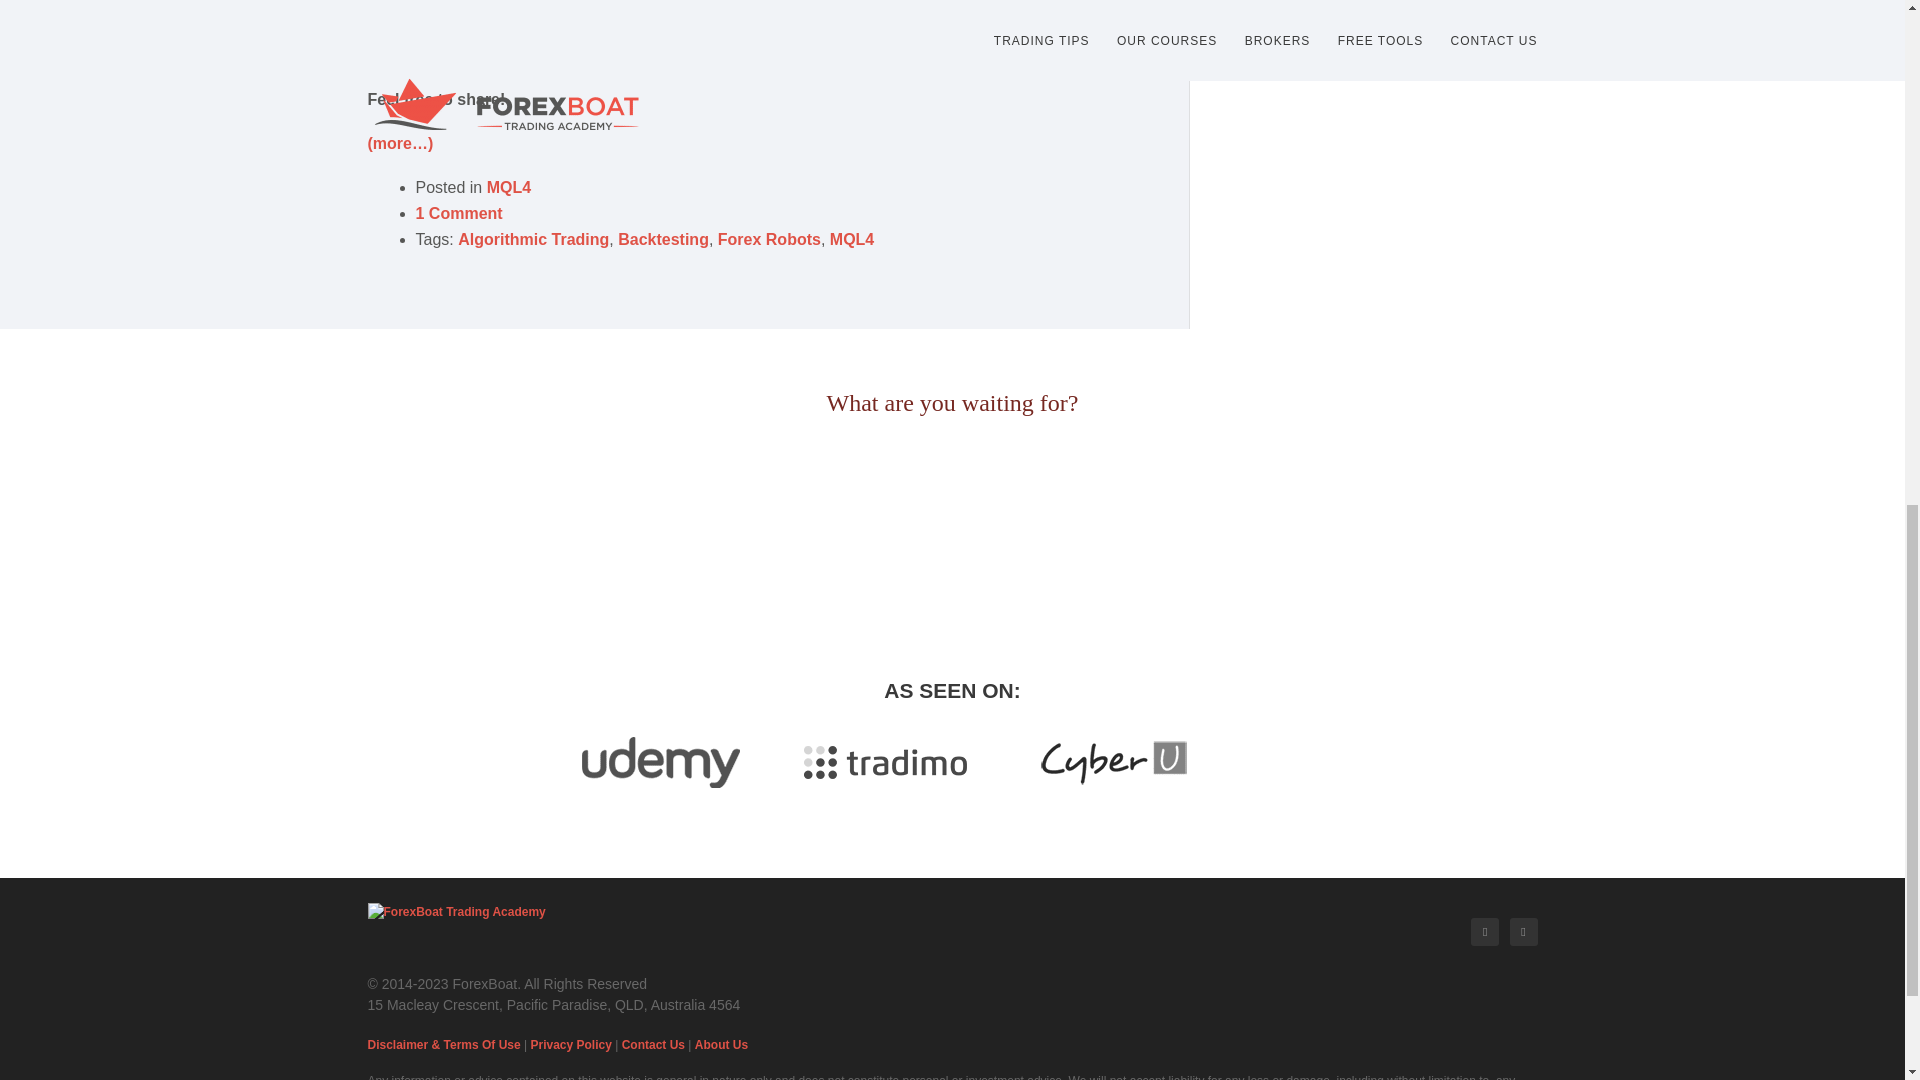 This screenshot has height=1080, width=1920. What do you see at coordinates (533, 240) in the screenshot?
I see `Algorithmic Trading` at bounding box center [533, 240].